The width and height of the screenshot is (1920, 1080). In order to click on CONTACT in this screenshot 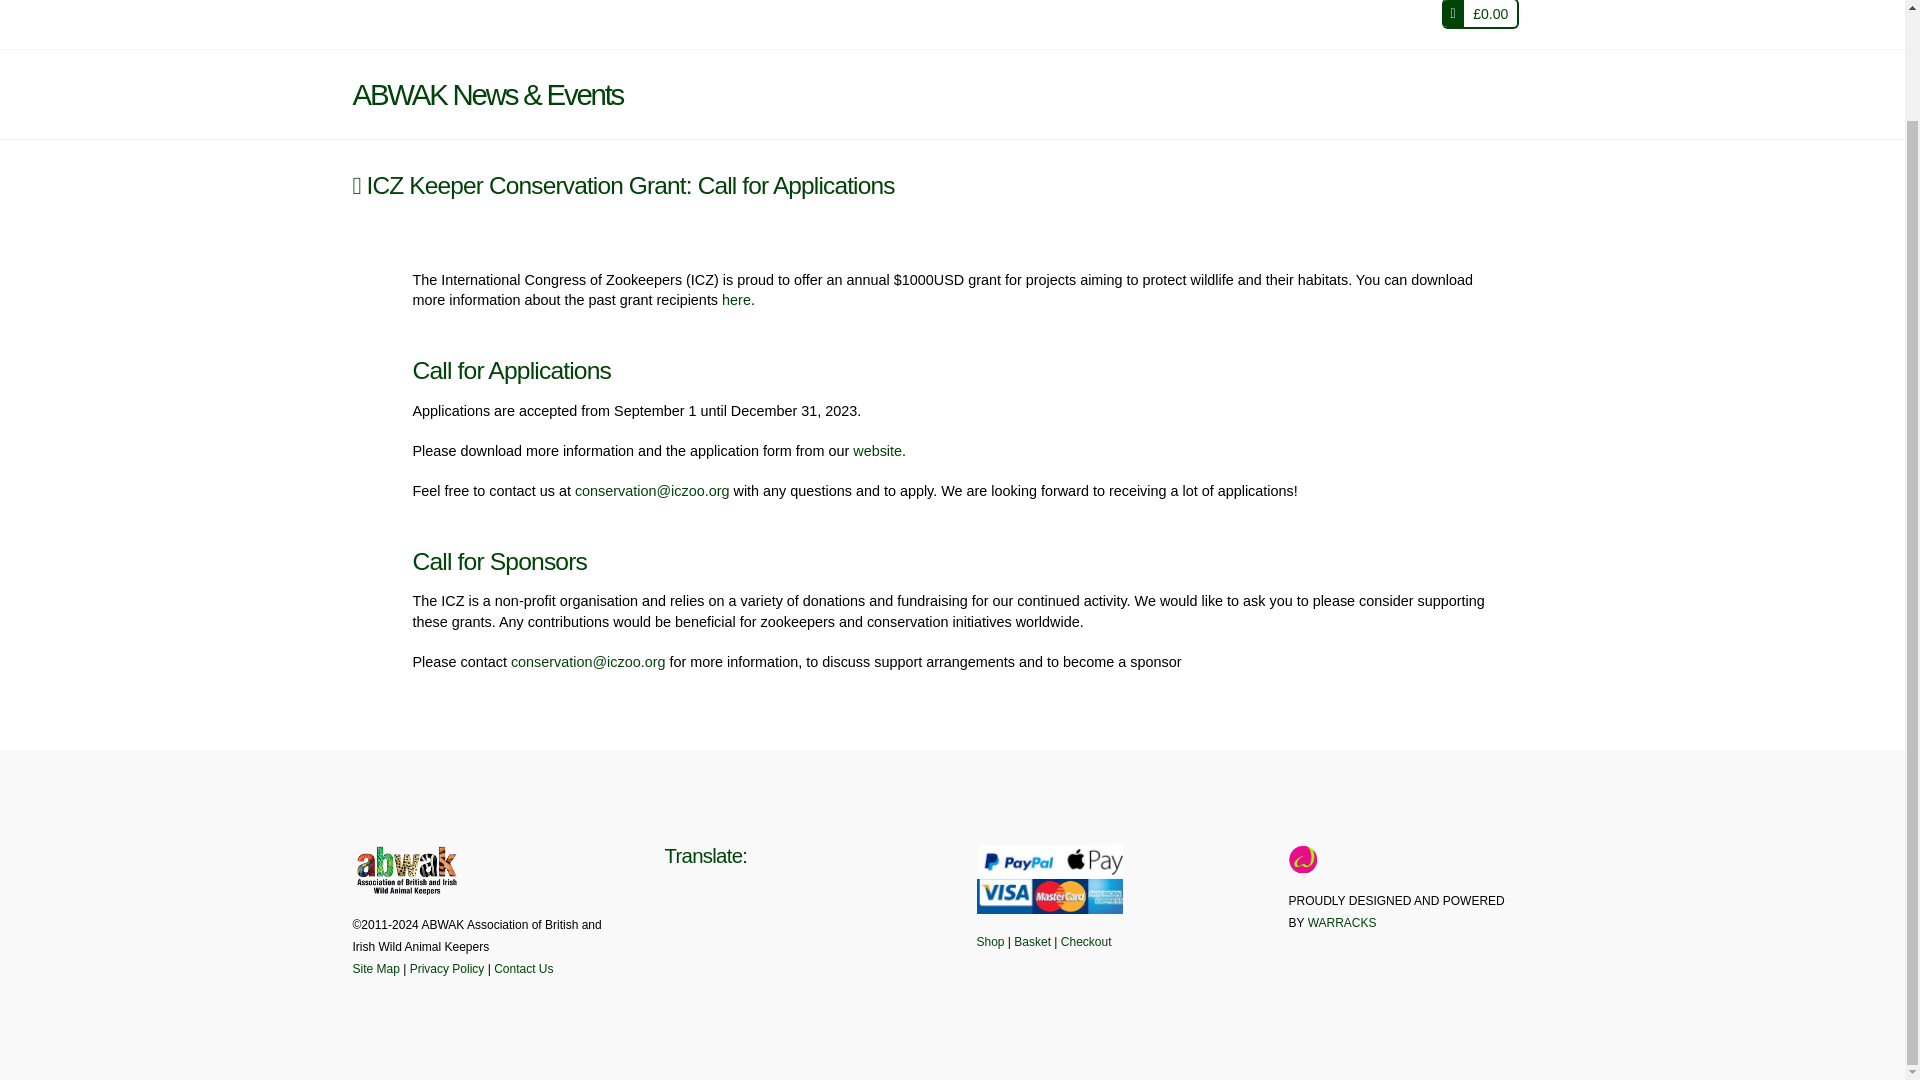, I will do `click(1290, 24)`.